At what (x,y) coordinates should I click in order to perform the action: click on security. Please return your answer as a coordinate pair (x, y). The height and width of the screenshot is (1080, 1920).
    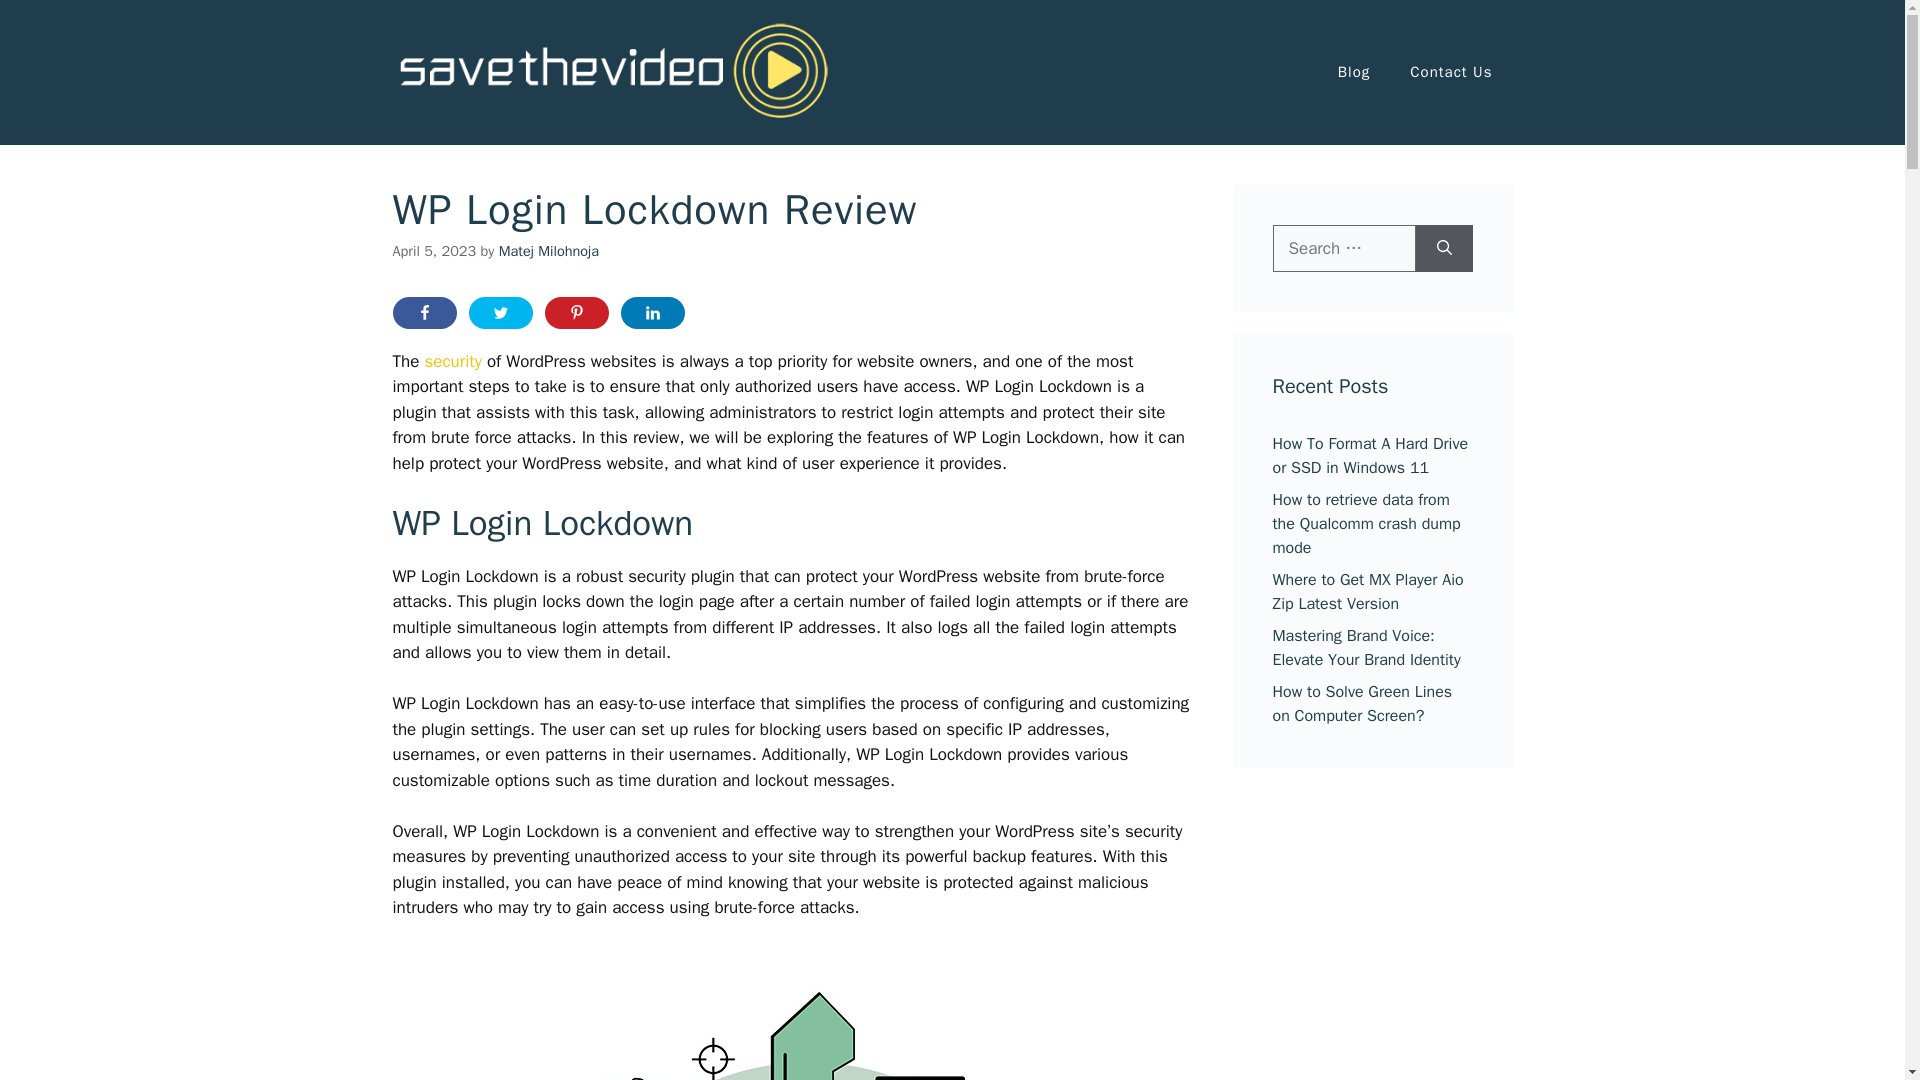
    Looking at the image, I should click on (452, 361).